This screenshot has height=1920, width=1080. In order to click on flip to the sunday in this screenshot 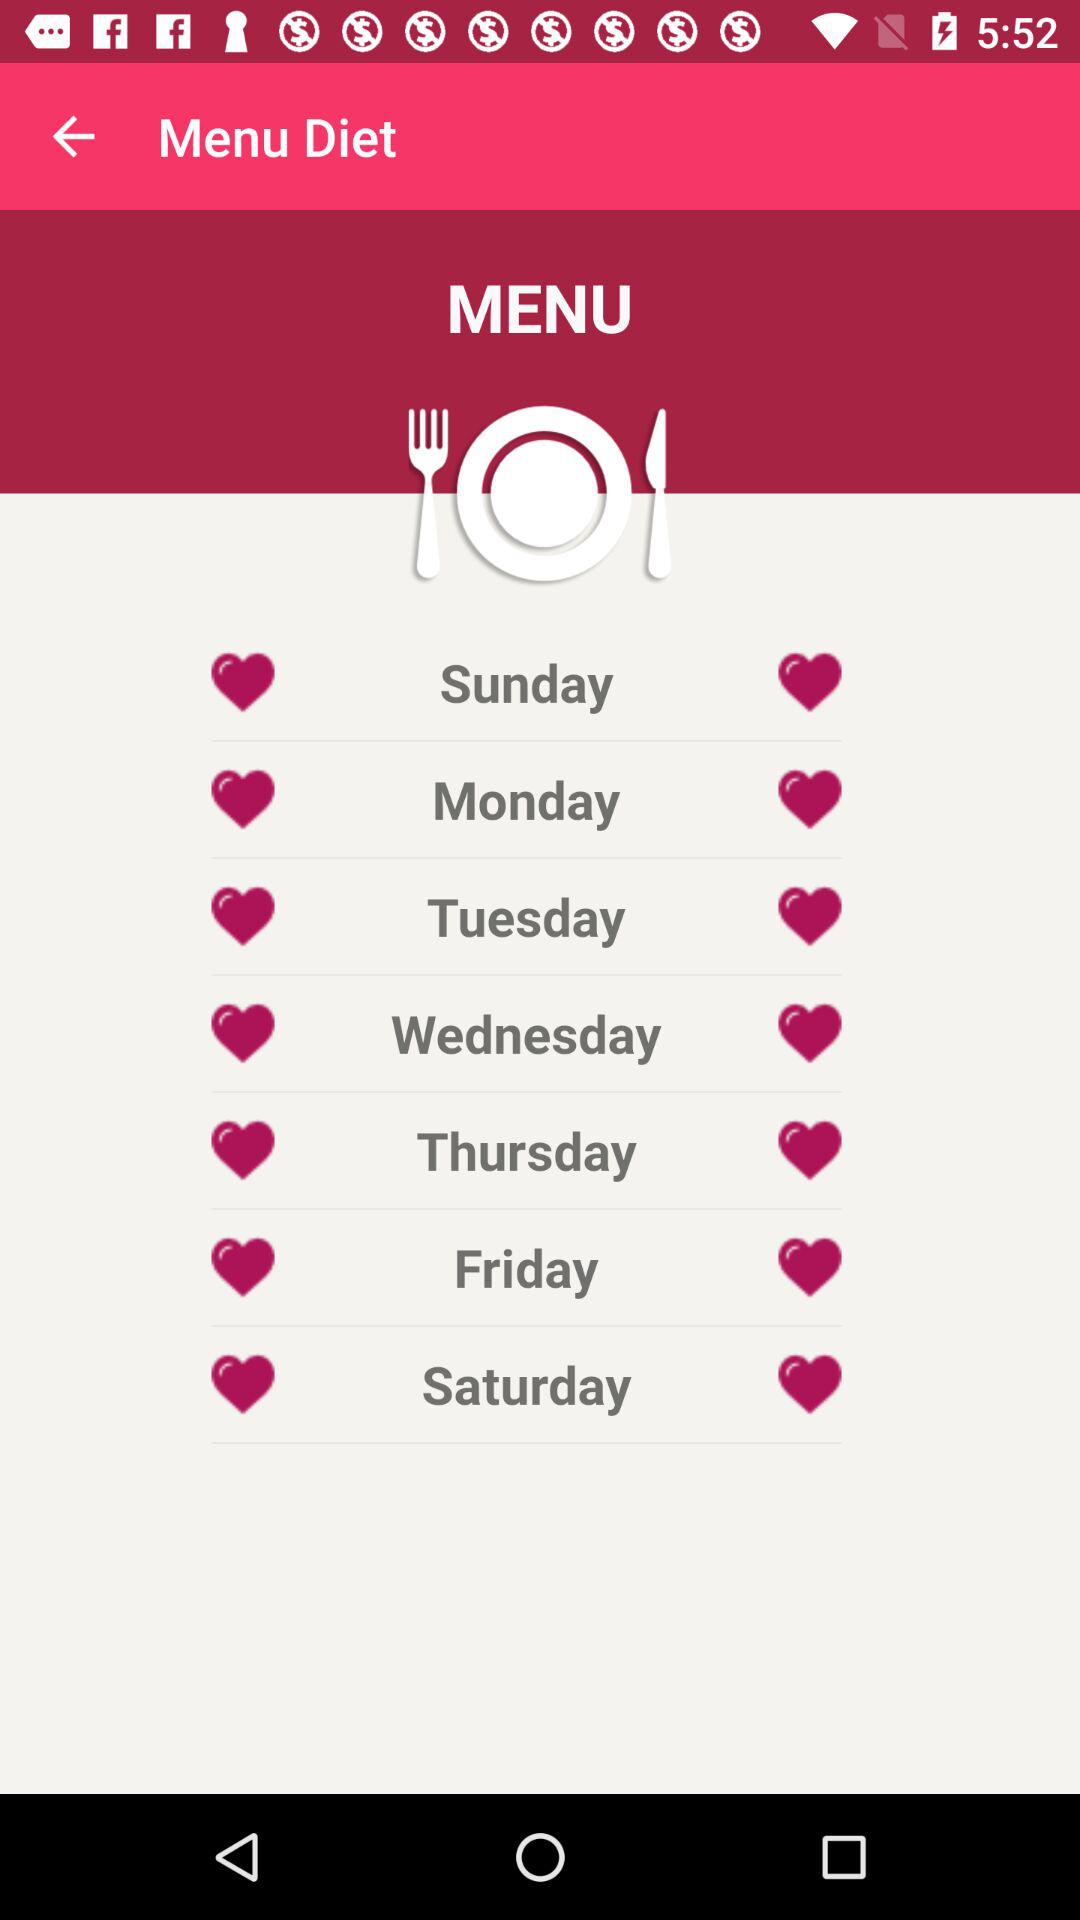, I will do `click(526, 682)`.